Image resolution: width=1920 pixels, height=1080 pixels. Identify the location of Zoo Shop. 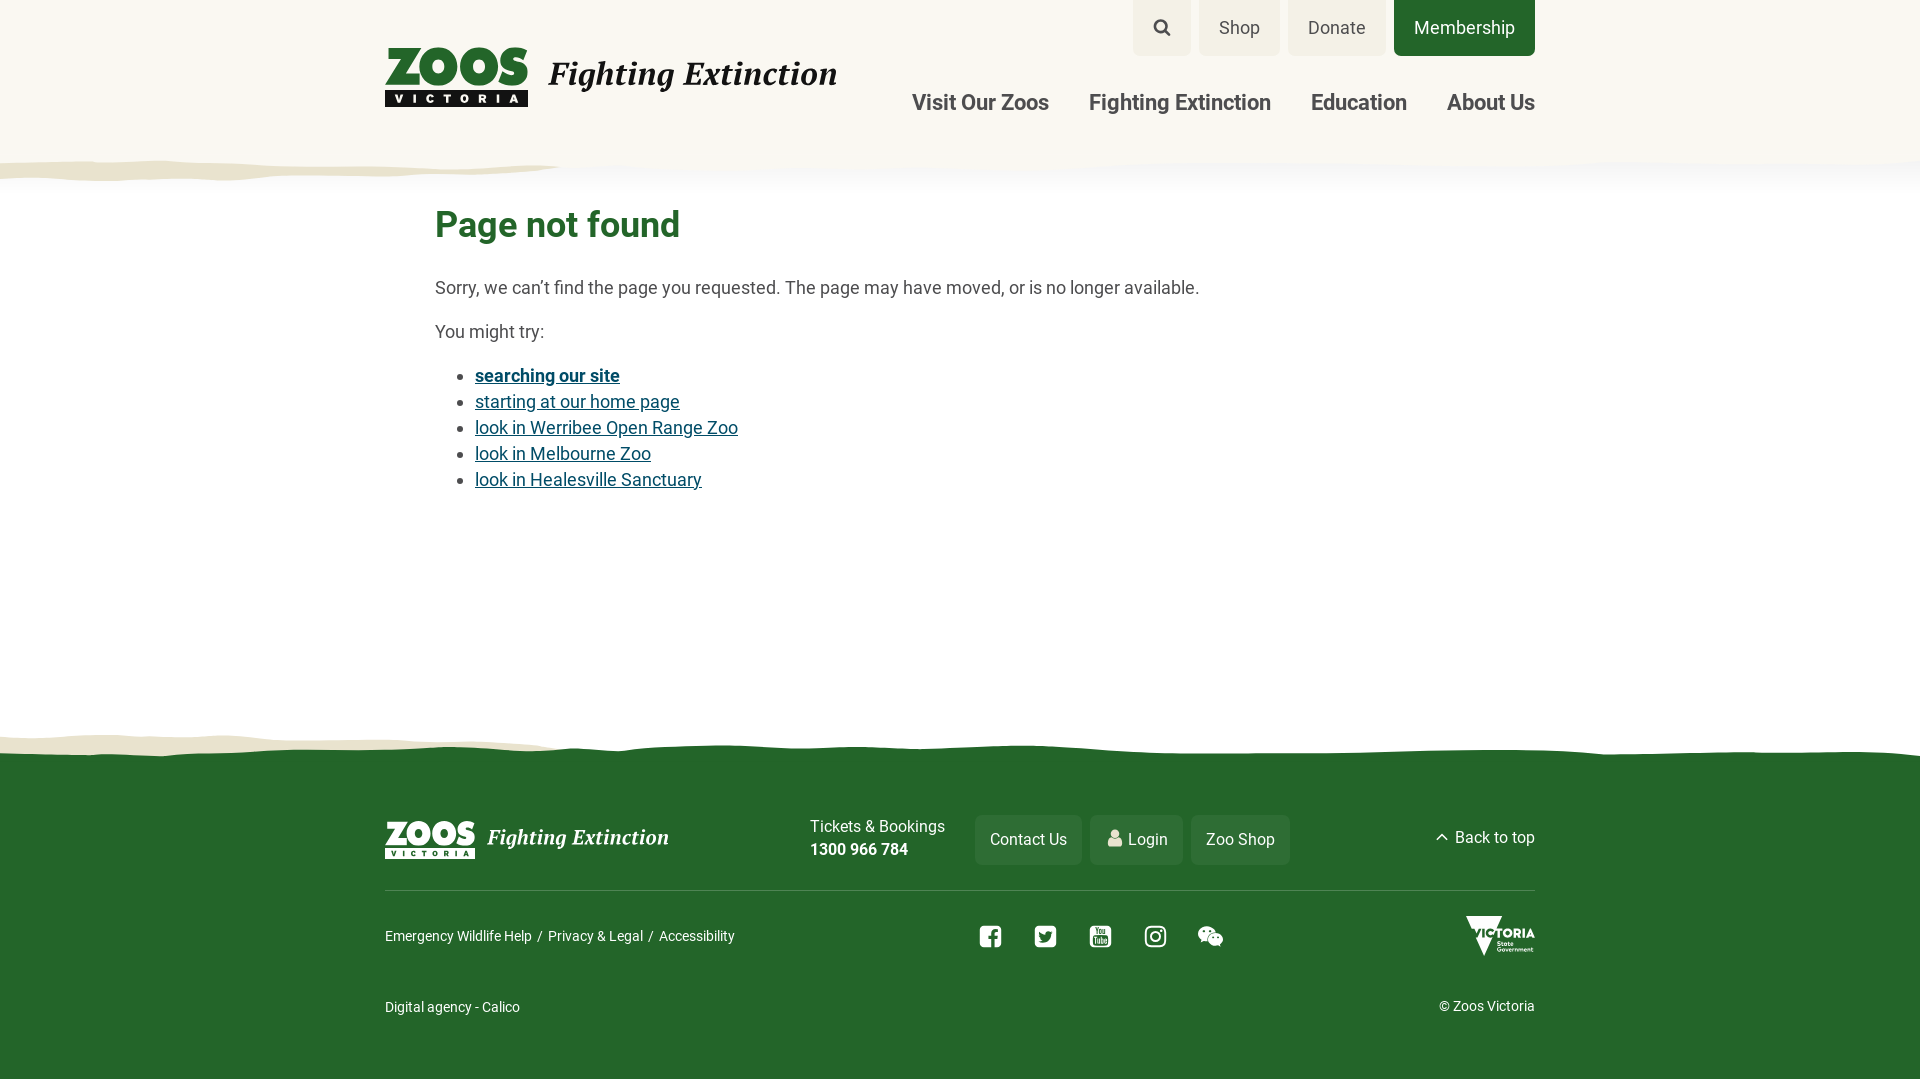
(1240, 840).